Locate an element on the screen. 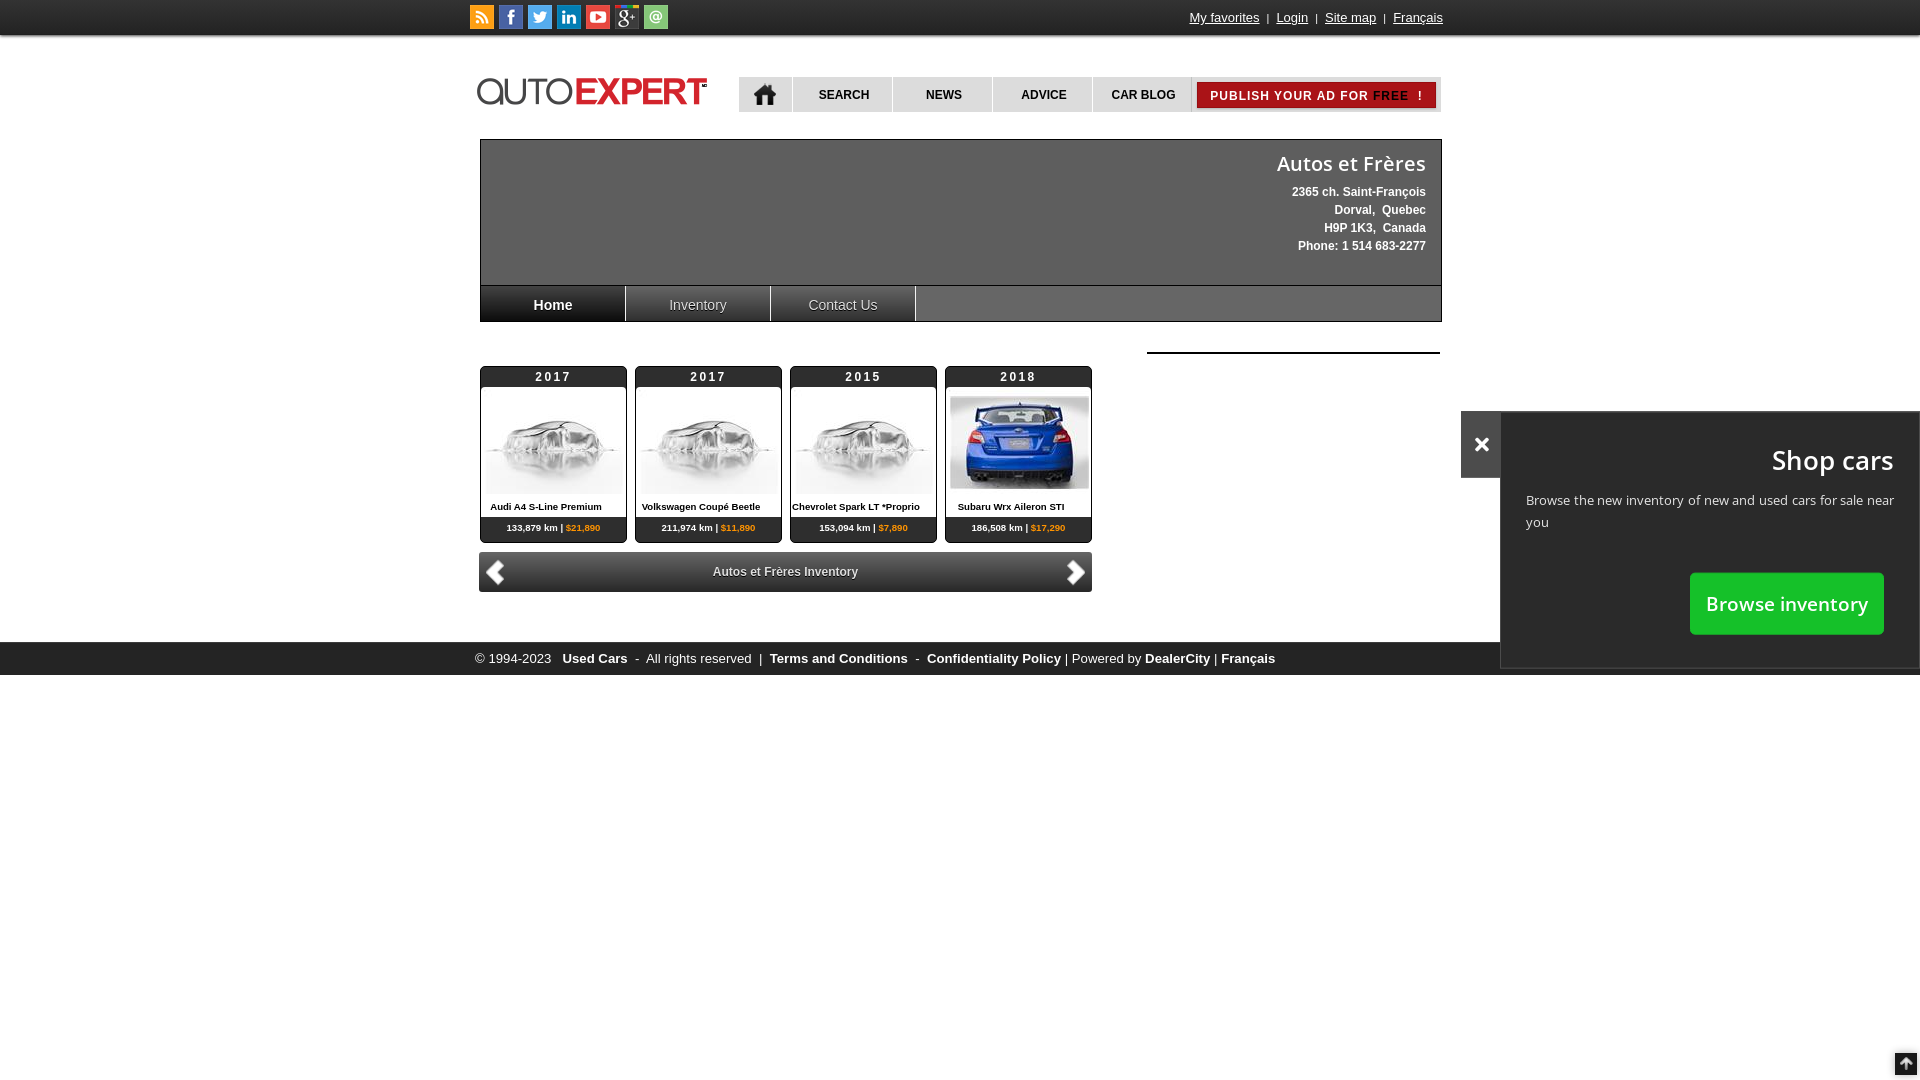 The height and width of the screenshot is (1080, 1920). HOME is located at coordinates (766, 94).